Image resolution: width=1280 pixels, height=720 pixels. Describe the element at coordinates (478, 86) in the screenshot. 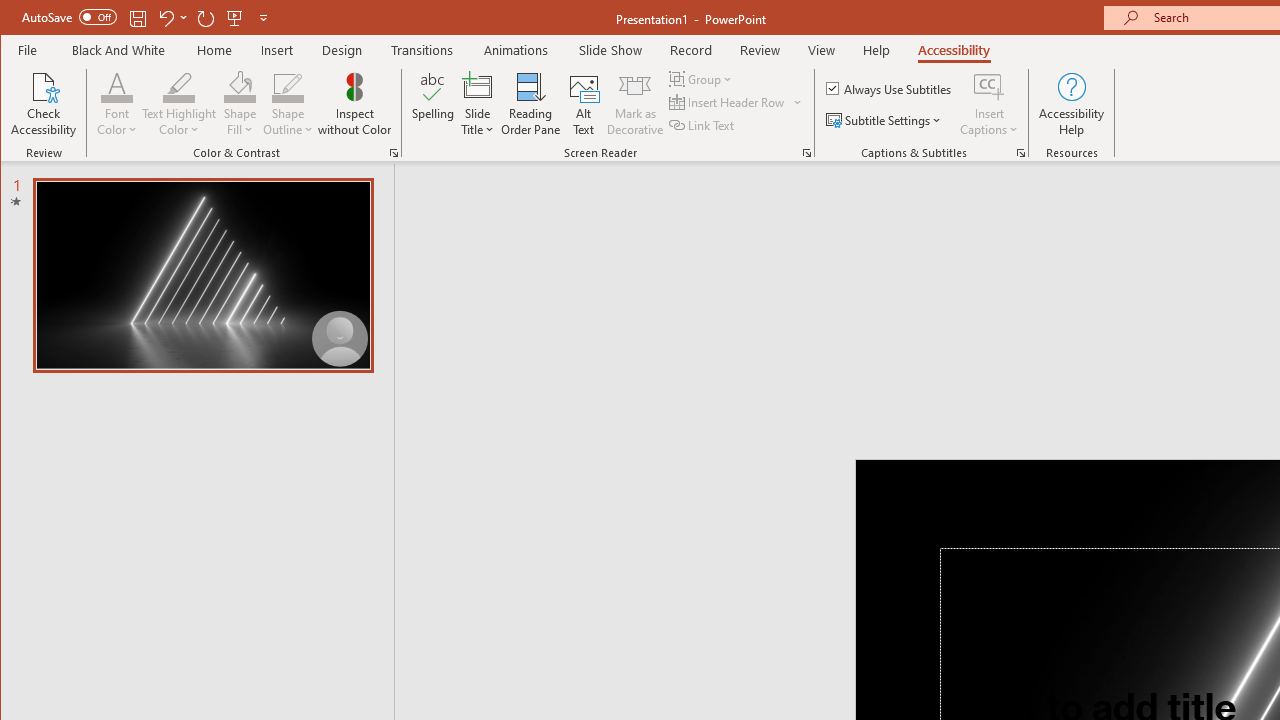

I see `Slide Title` at that location.